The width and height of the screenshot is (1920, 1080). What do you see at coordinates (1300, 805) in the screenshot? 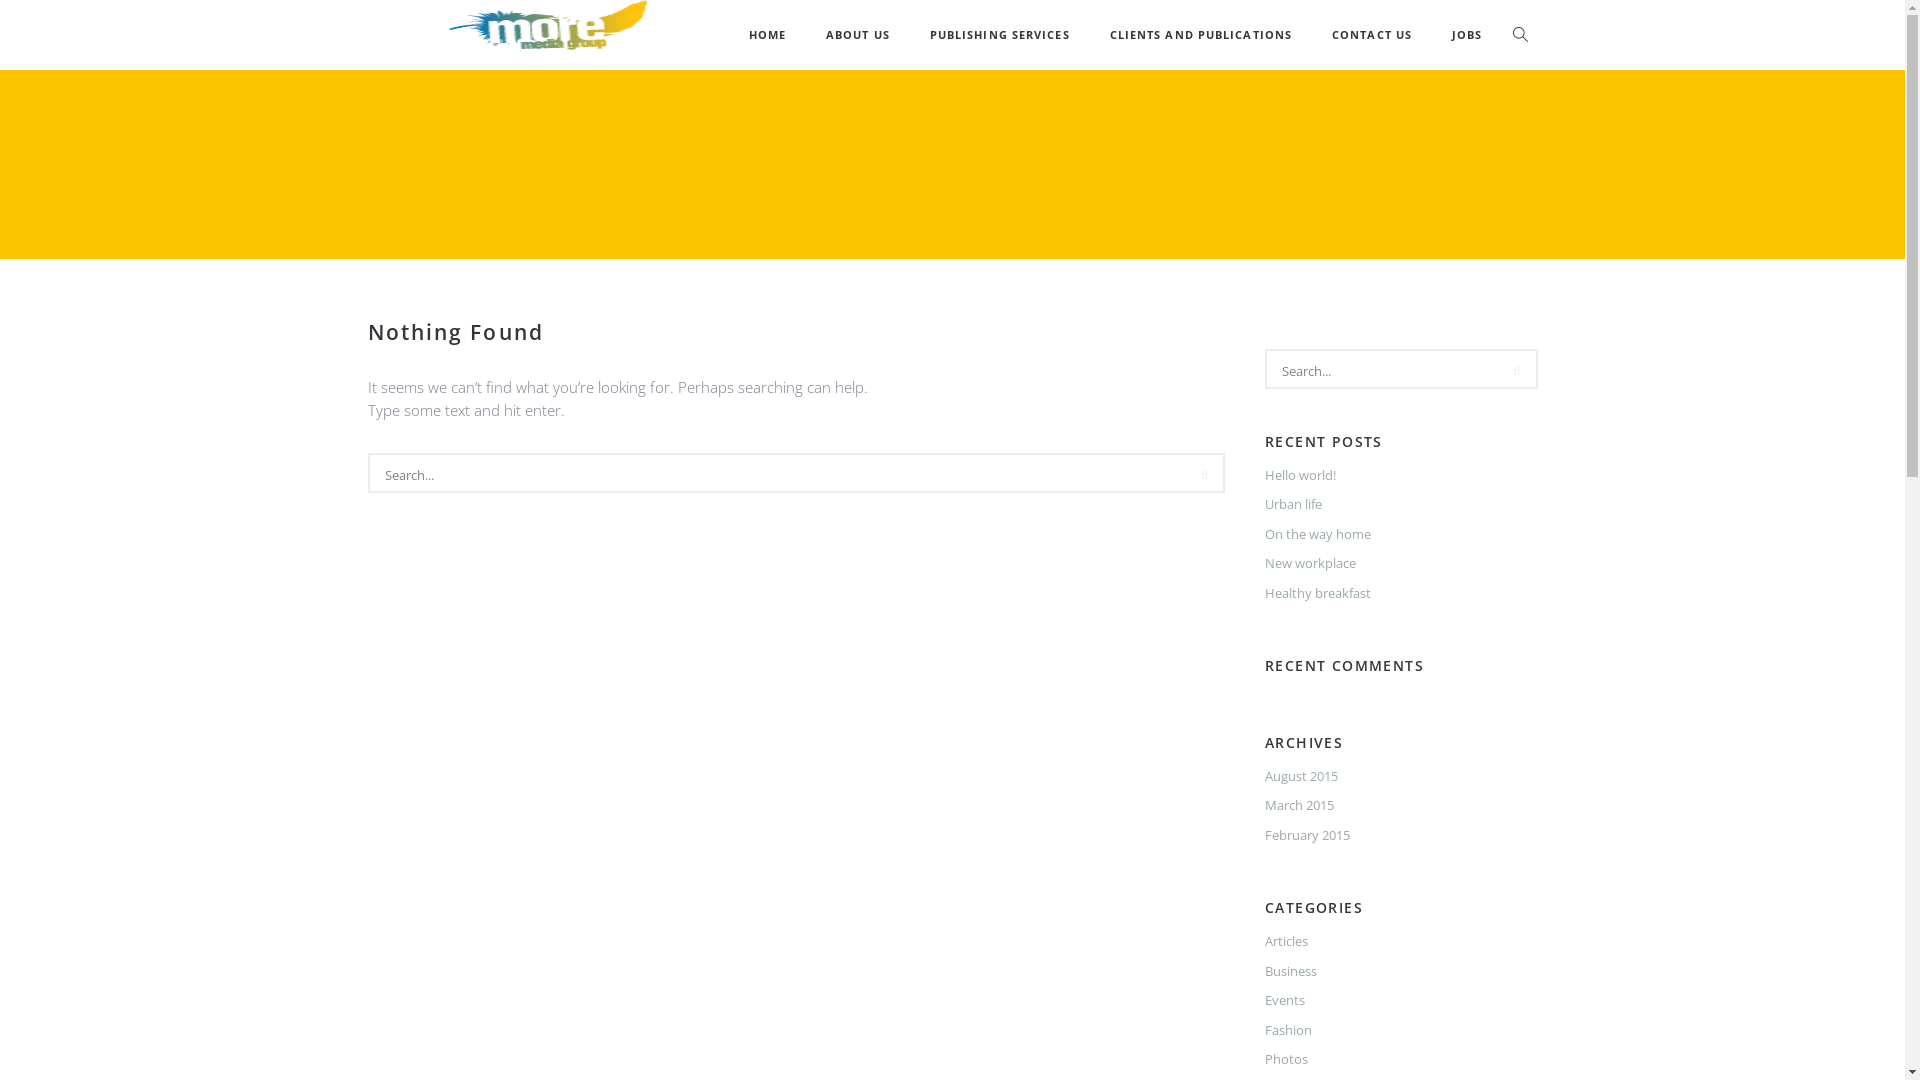
I see `March 2015` at bounding box center [1300, 805].